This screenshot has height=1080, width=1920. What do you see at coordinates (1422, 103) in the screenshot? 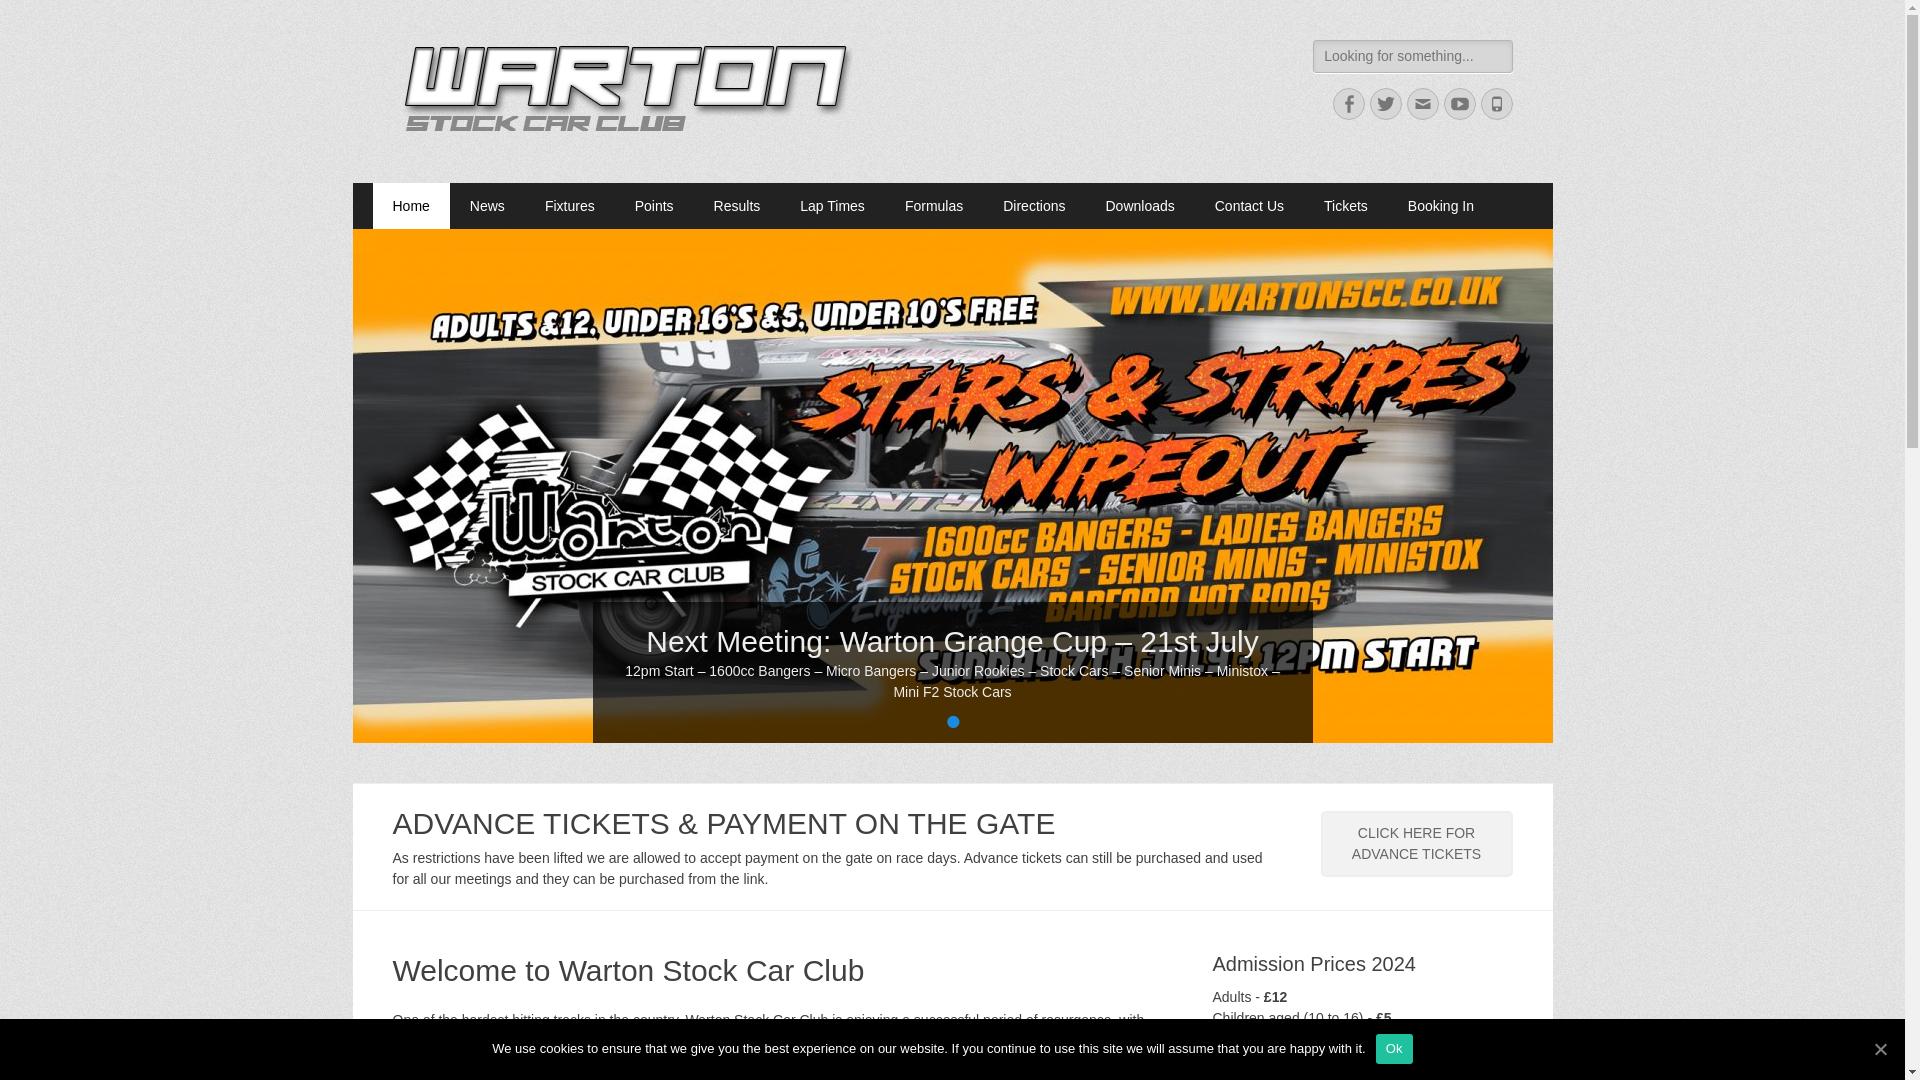
I see `Email` at bounding box center [1422, 103].